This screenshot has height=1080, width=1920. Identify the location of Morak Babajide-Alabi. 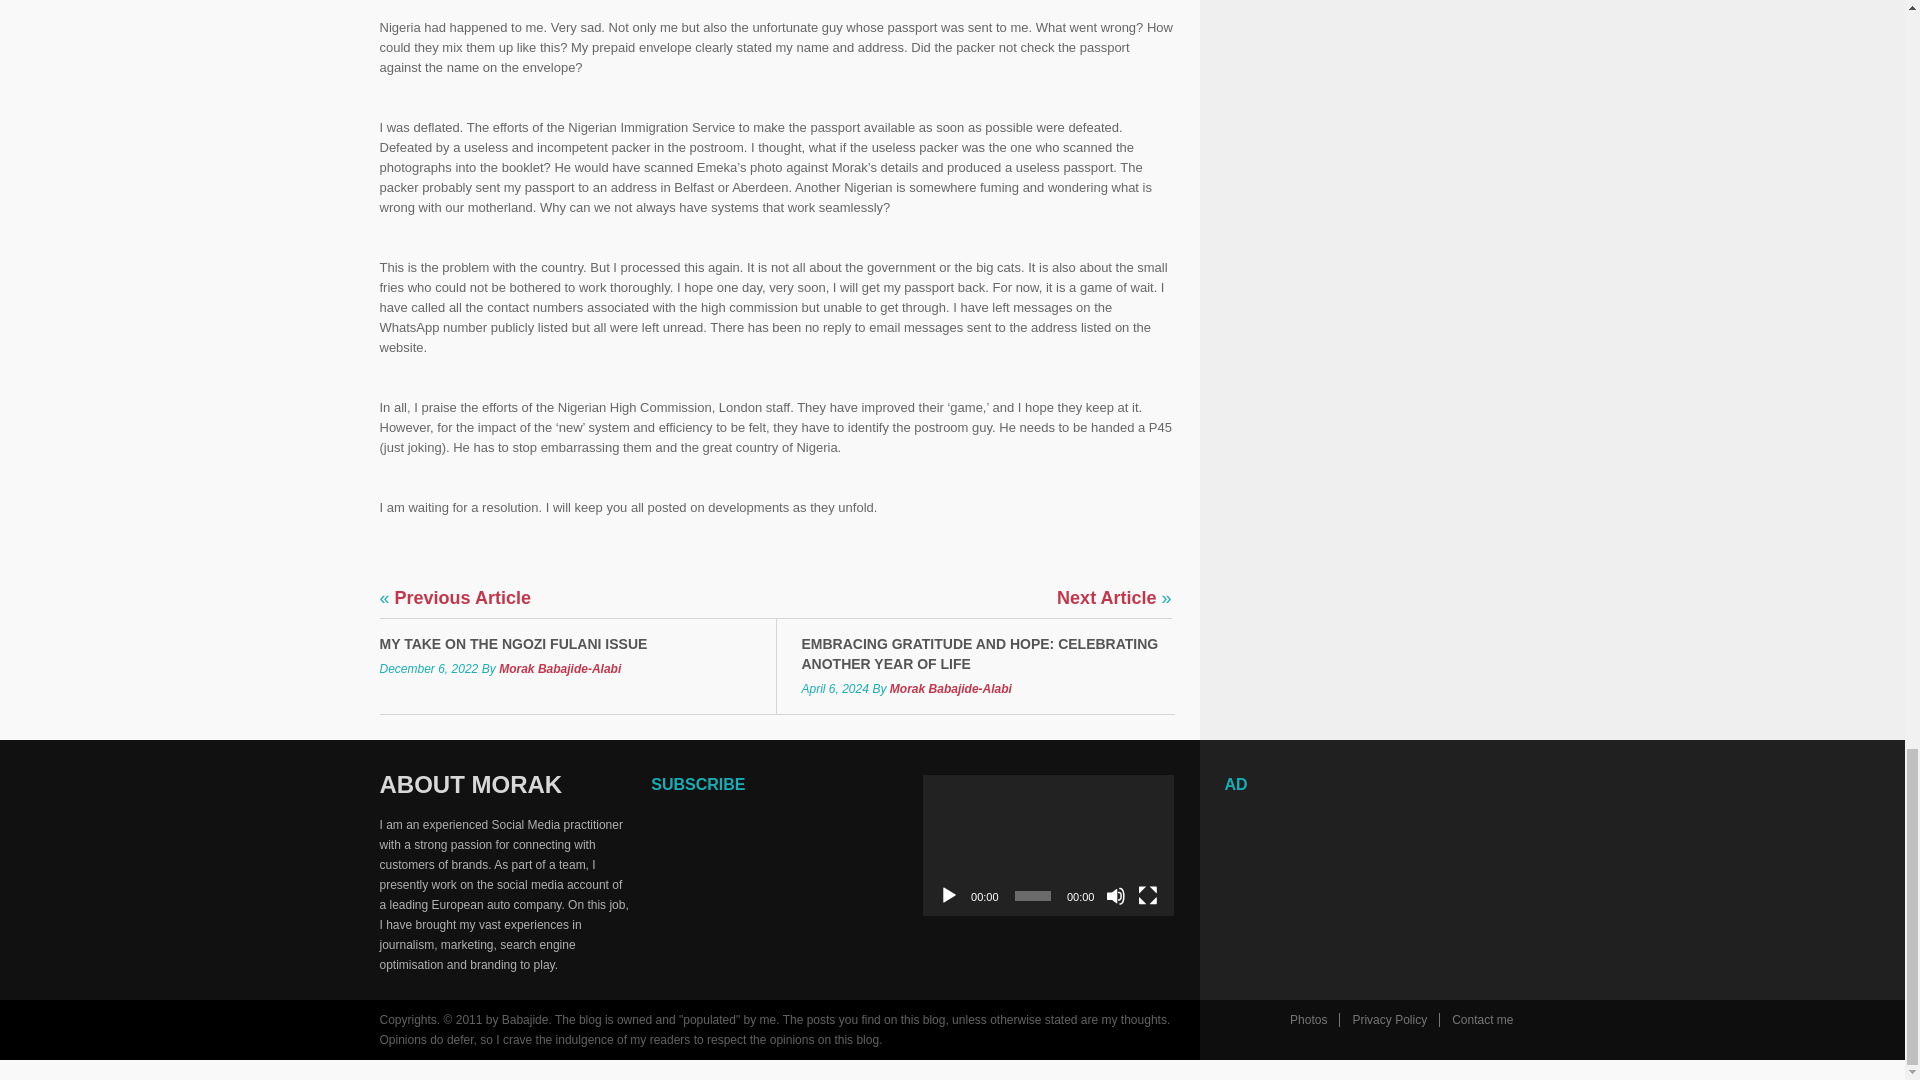
(950, 688).